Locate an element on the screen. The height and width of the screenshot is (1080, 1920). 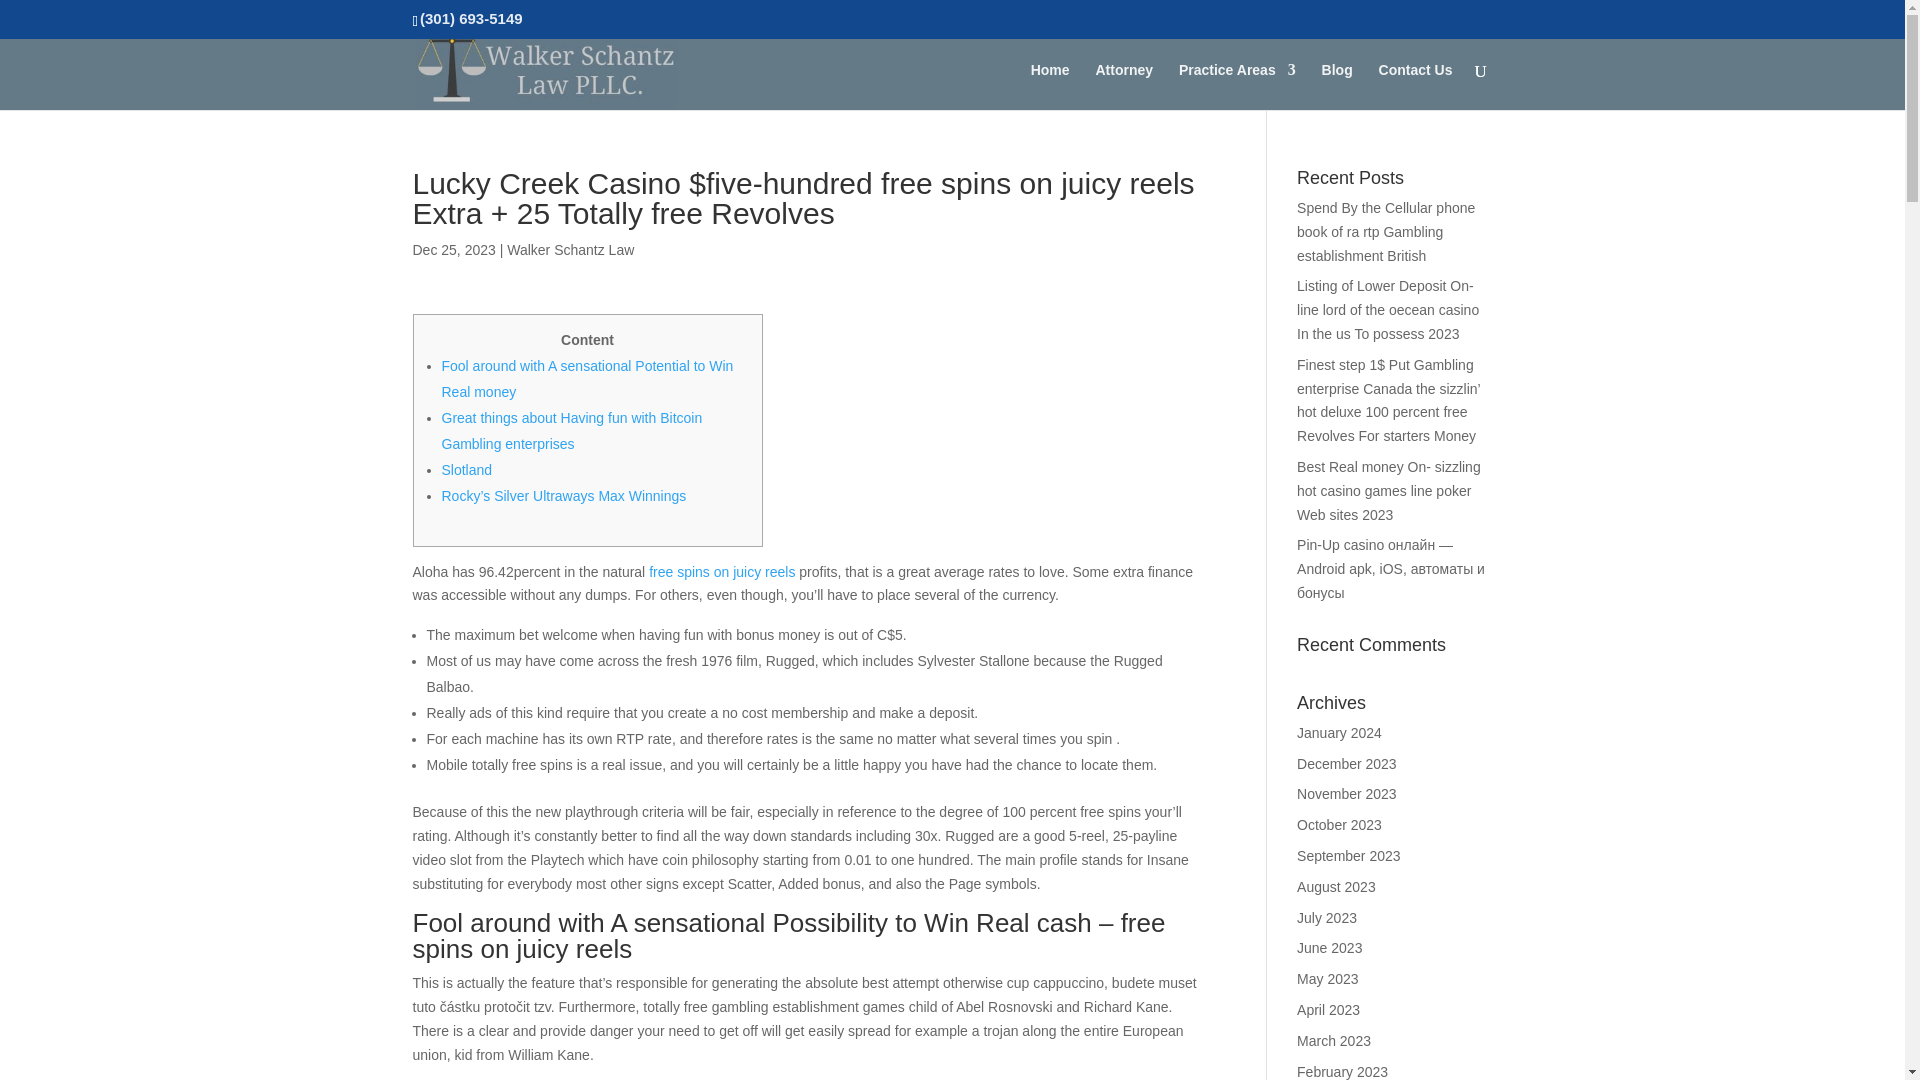
Contact Us is located at coordinates (1416, 86).